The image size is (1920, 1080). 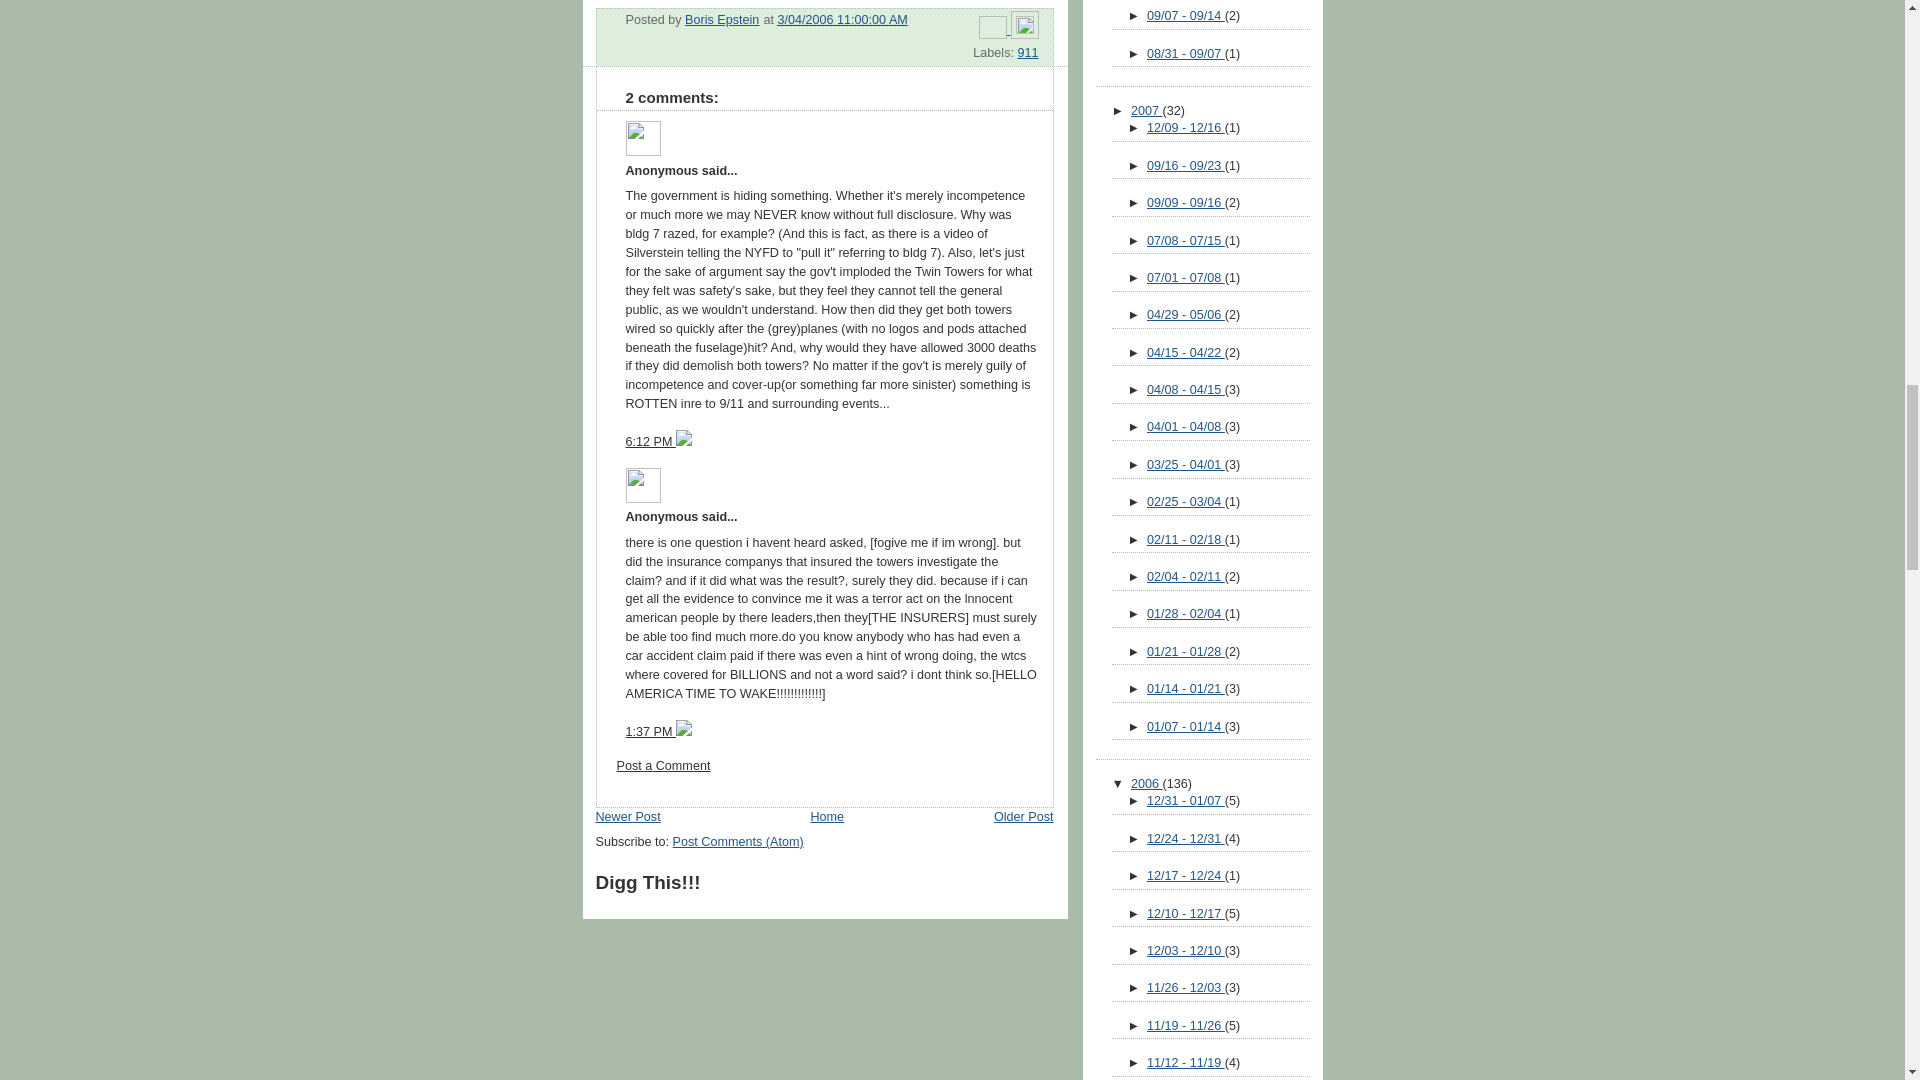 I want to click on Newer Post, so click(x=628, y=817).